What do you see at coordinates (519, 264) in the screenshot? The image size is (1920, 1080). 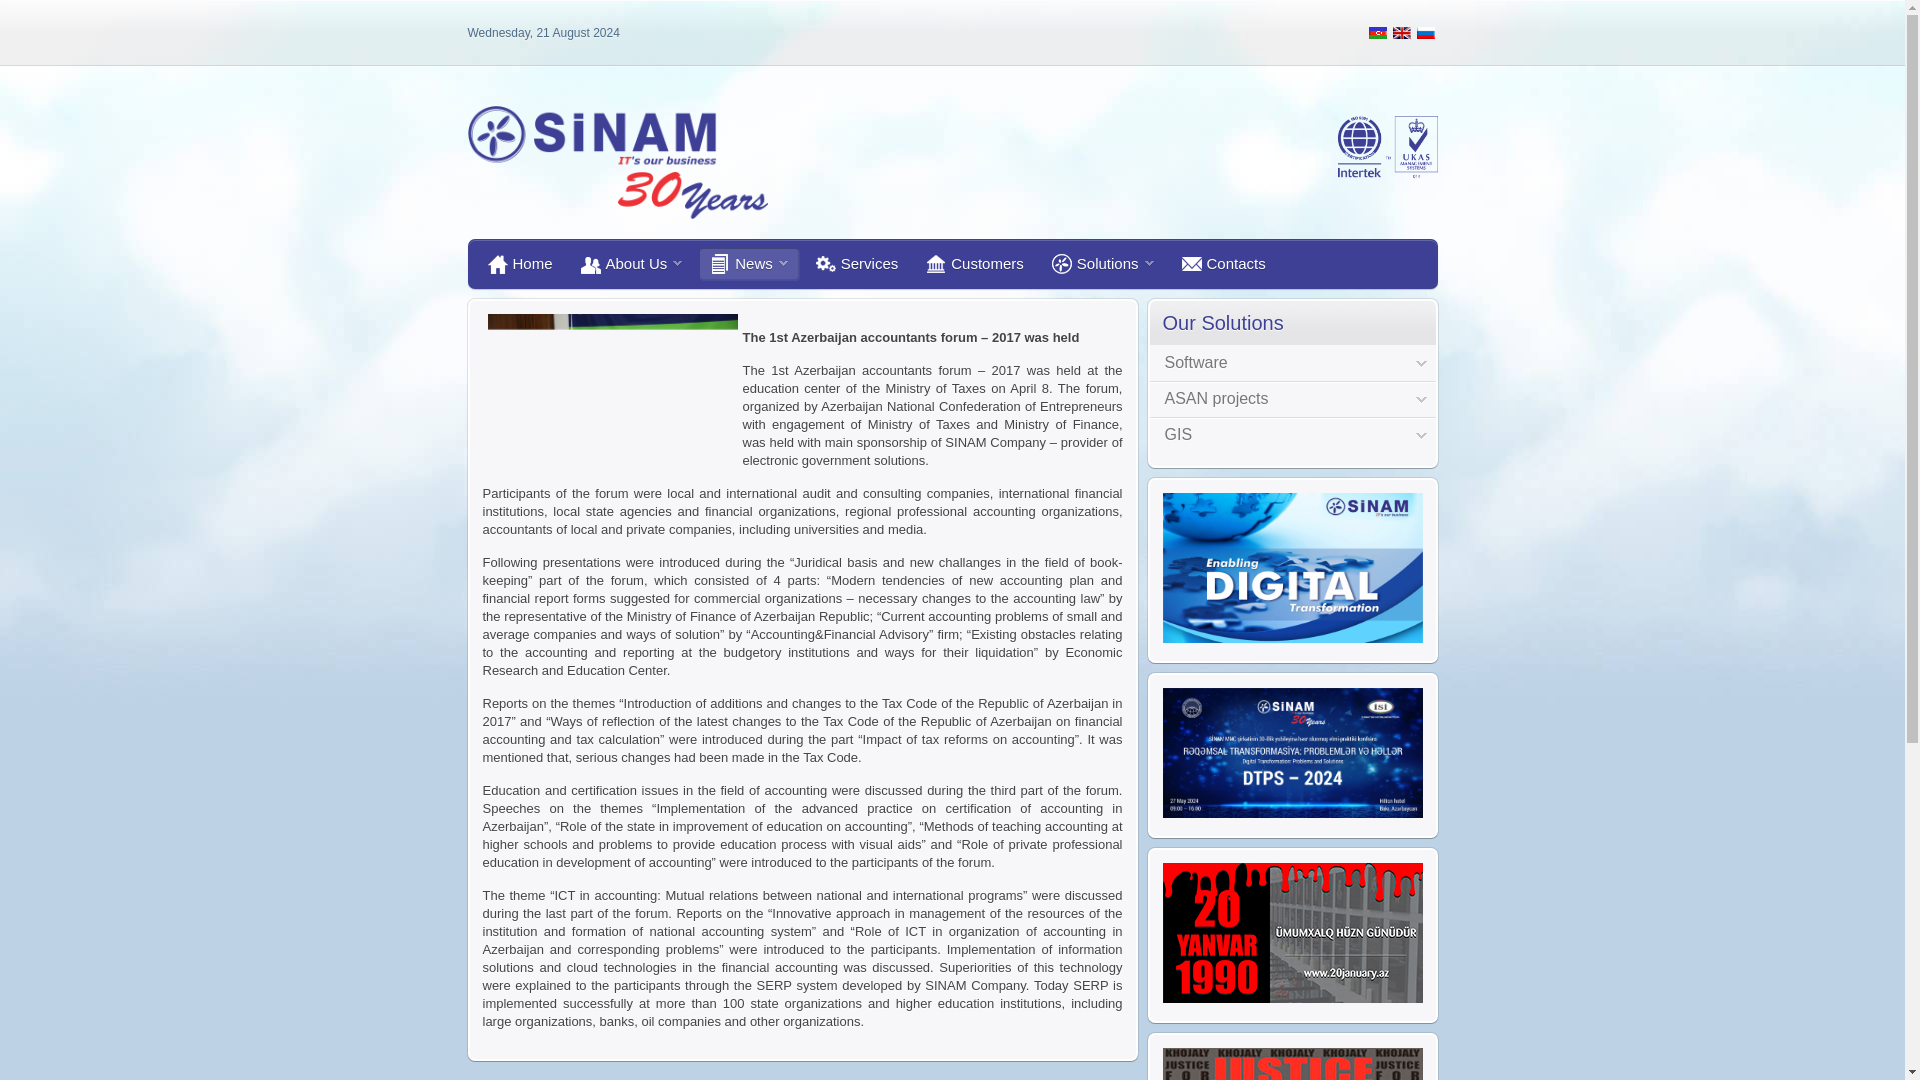 I see `Home` at bounding box center [519, 264].